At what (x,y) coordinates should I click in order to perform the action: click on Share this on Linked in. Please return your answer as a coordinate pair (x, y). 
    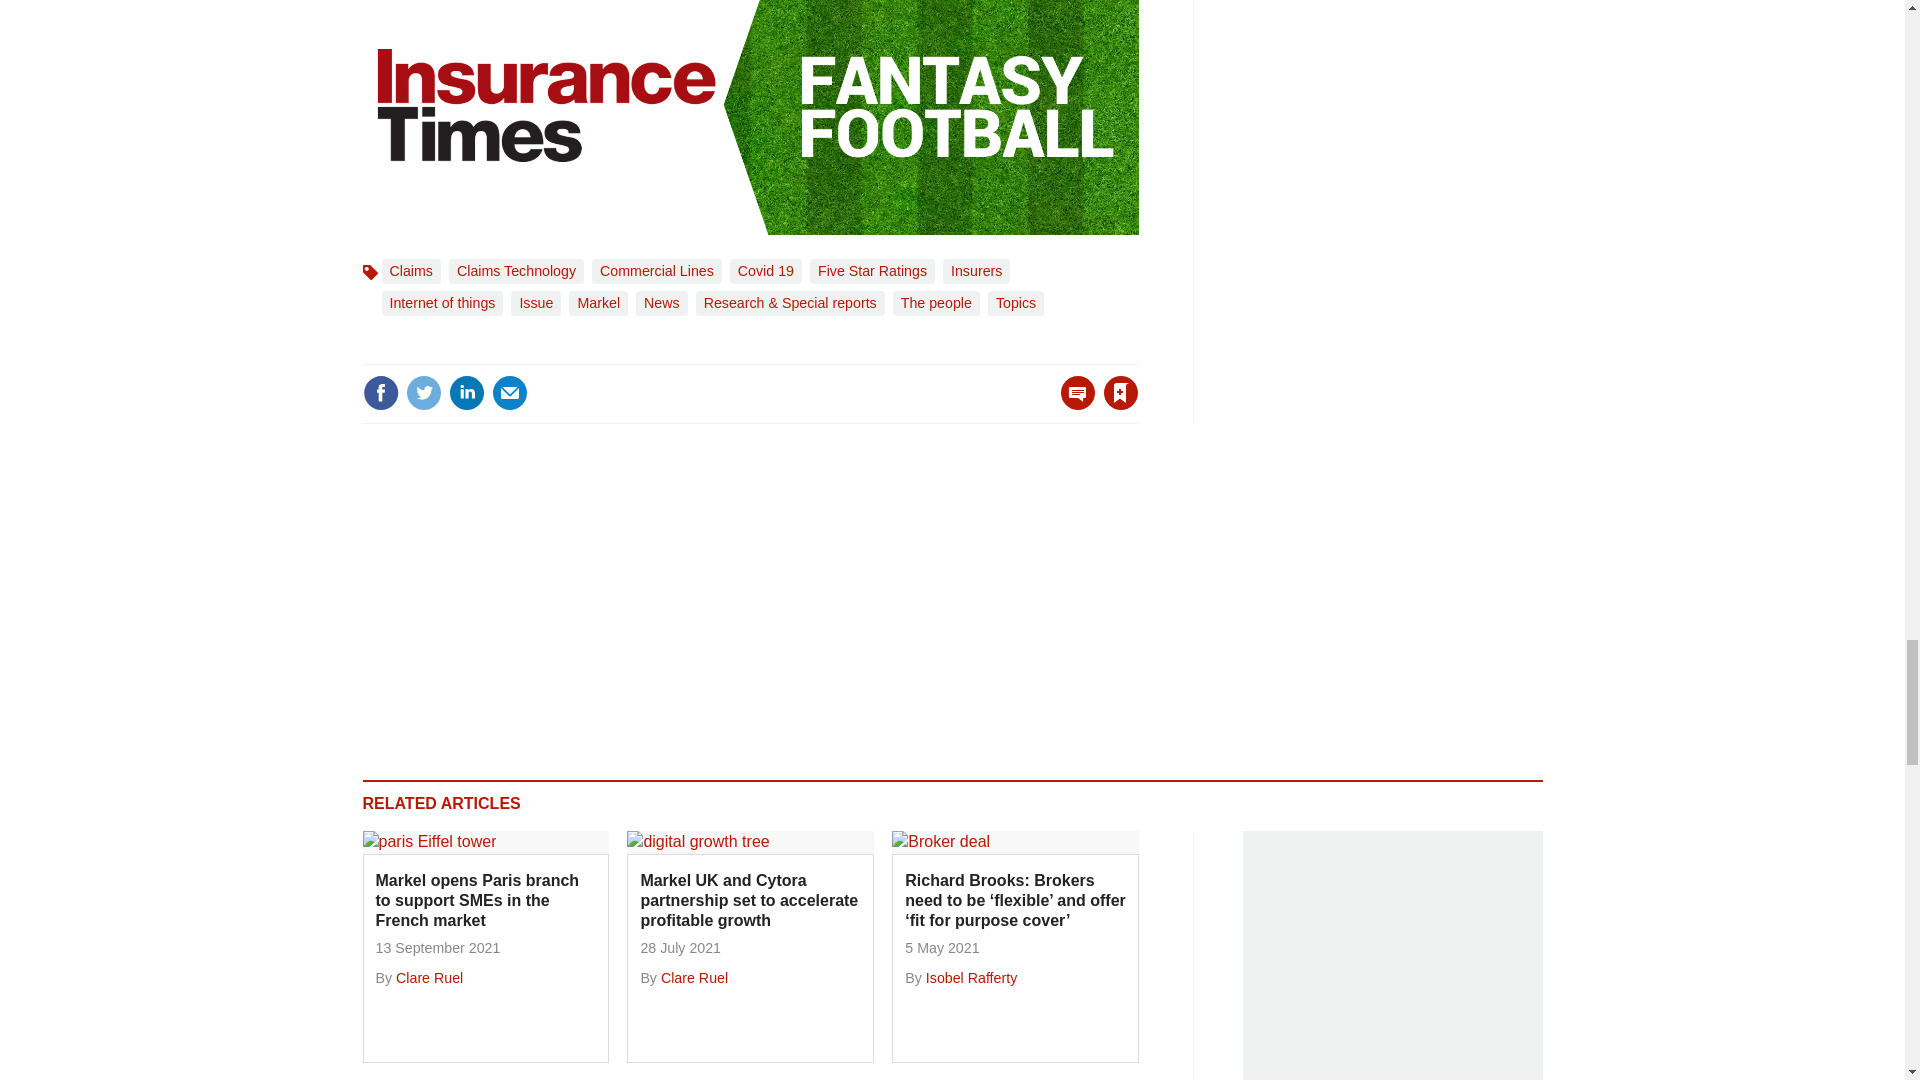
    Looking at the image, I should click on (465, 392).